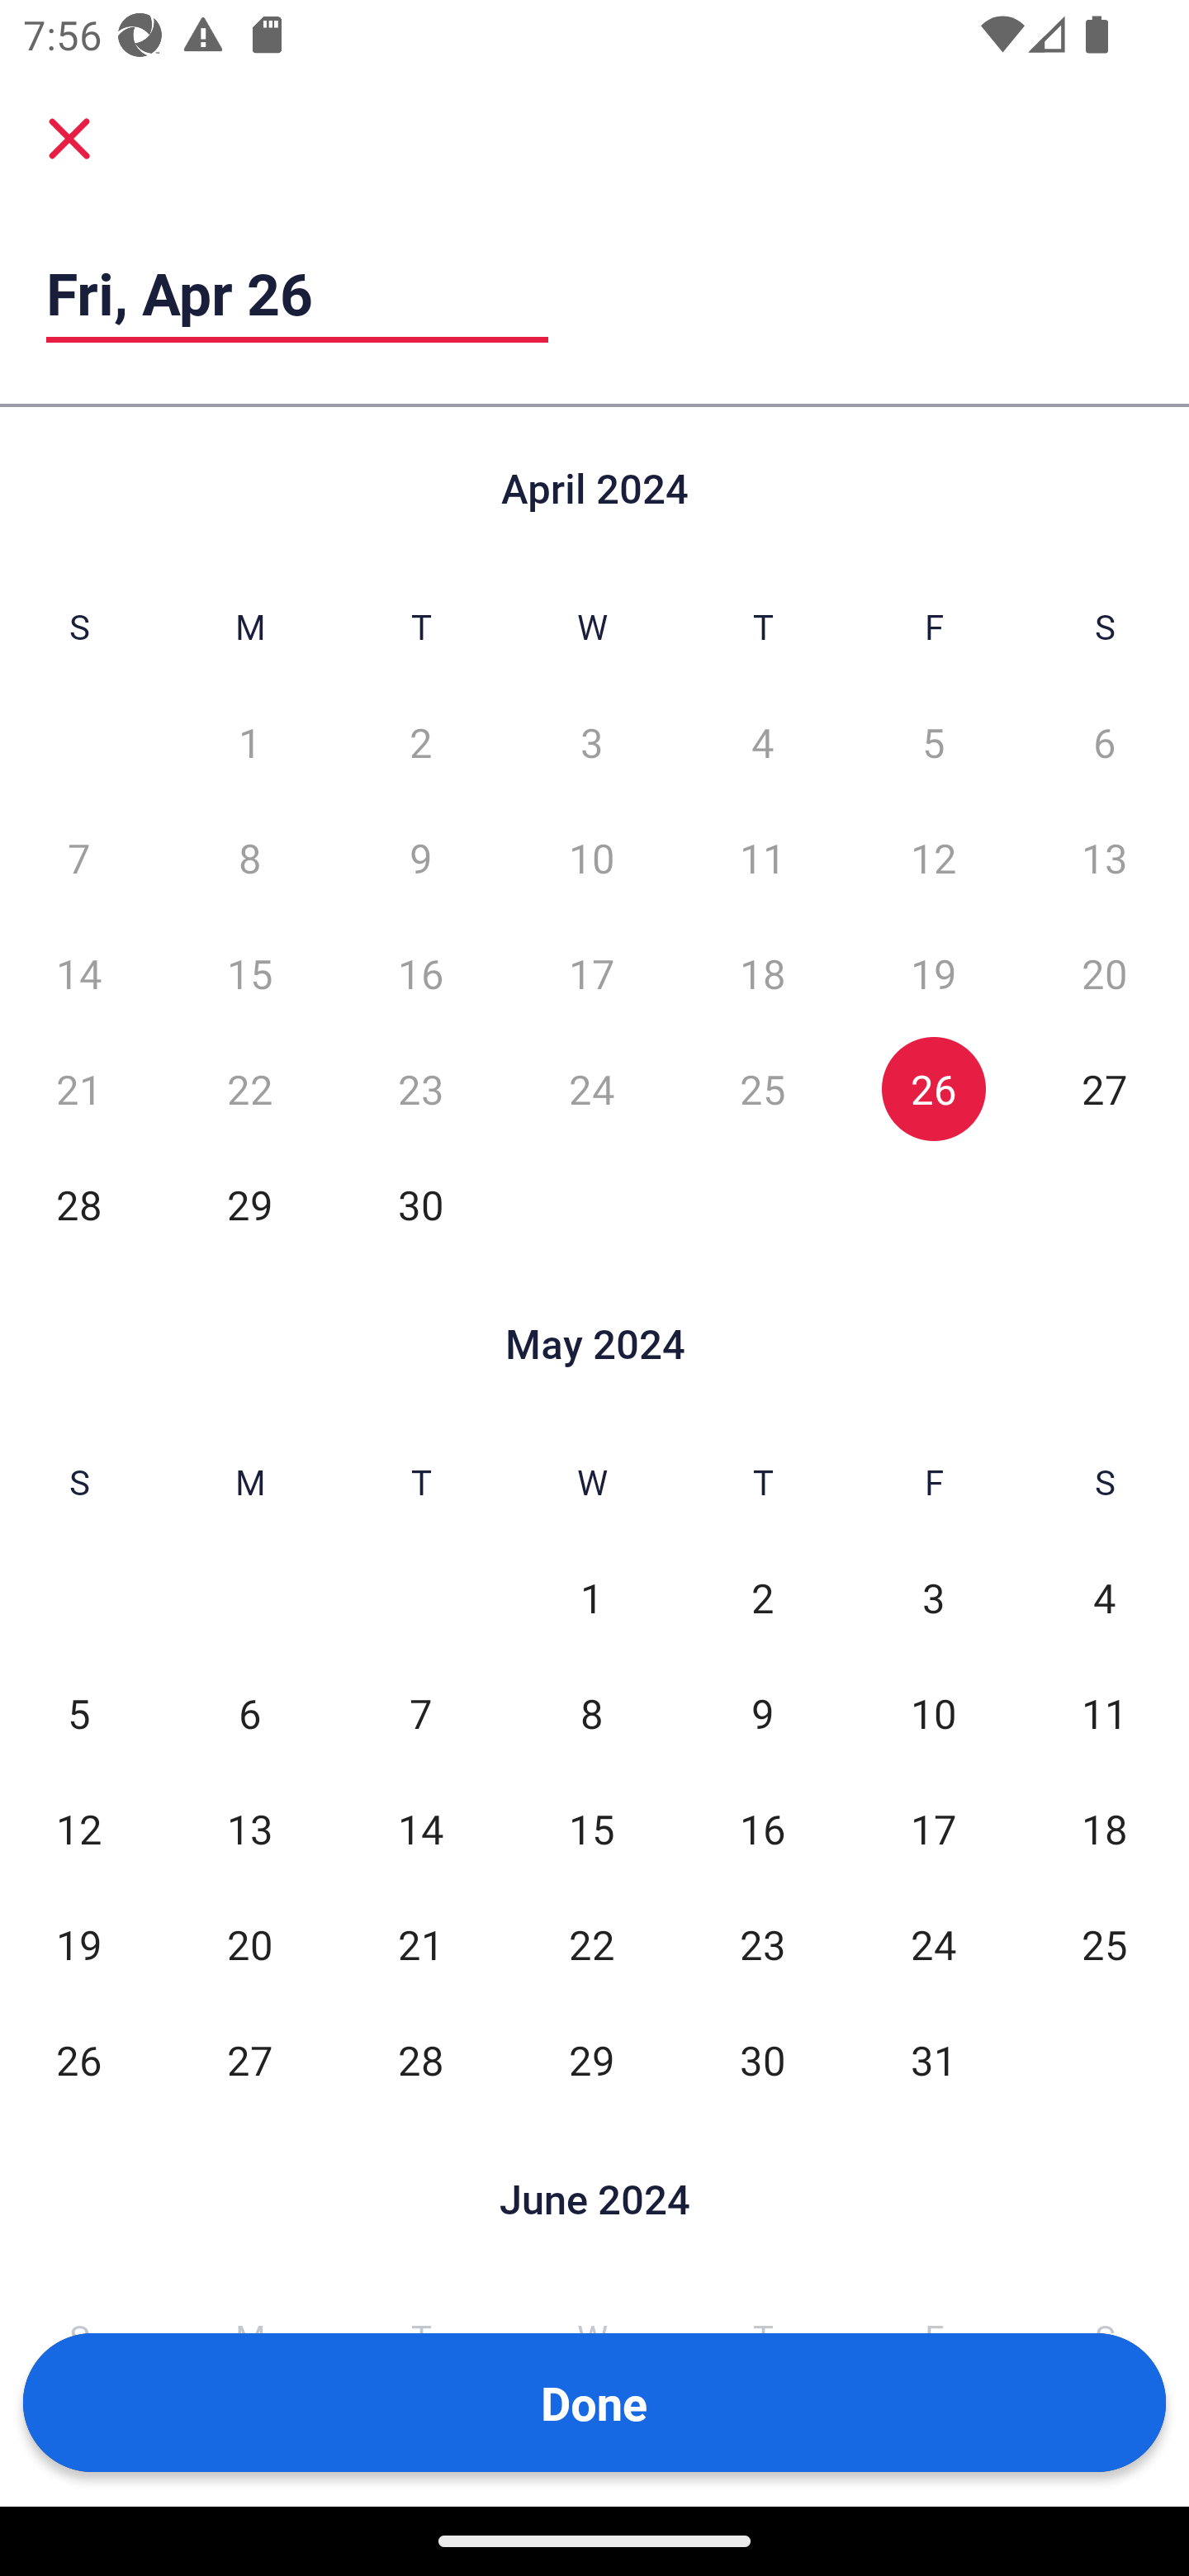 This screenshot has width=1189, height=2576. Describe the element at coordinates (249, 973) in the screenshot. I see `15 Mon, Apr 15, Not Selected` at that location.